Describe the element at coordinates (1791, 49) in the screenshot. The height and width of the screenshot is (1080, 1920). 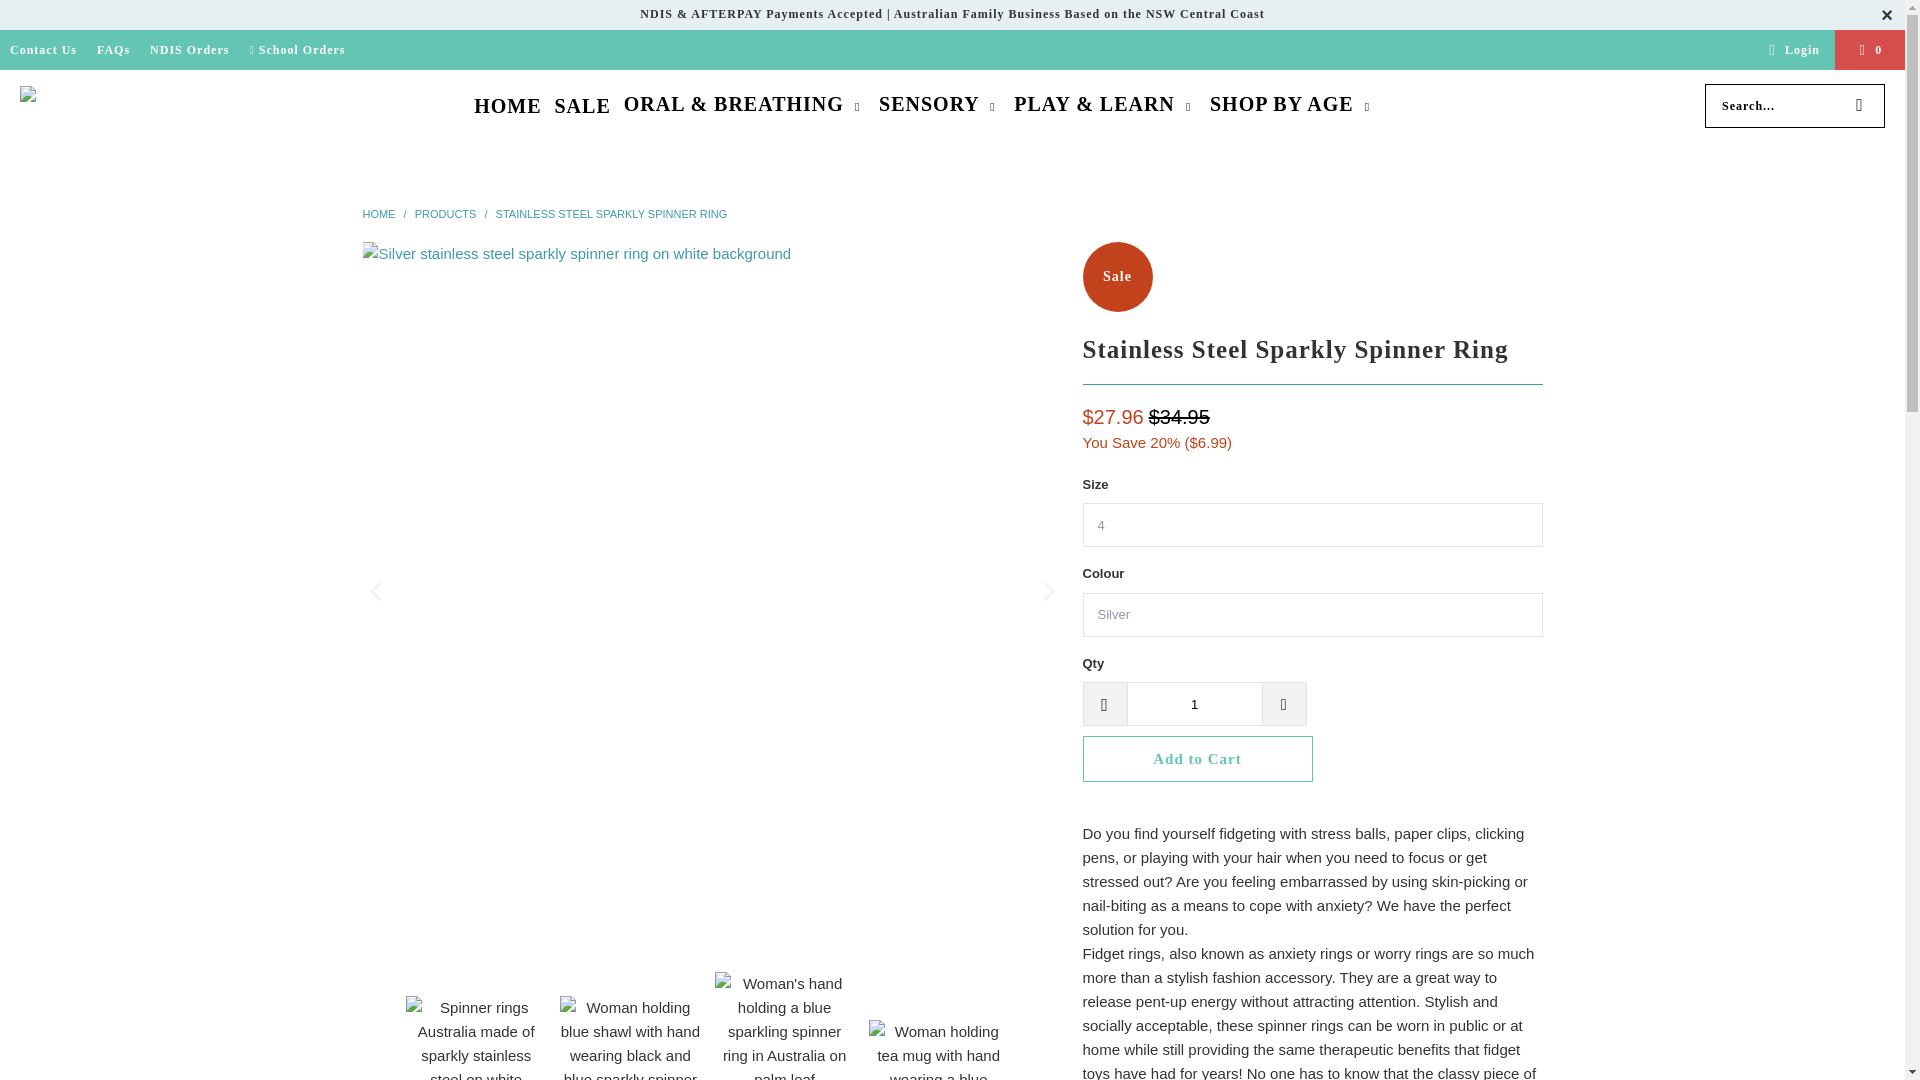
I see `My Account ` at that location.